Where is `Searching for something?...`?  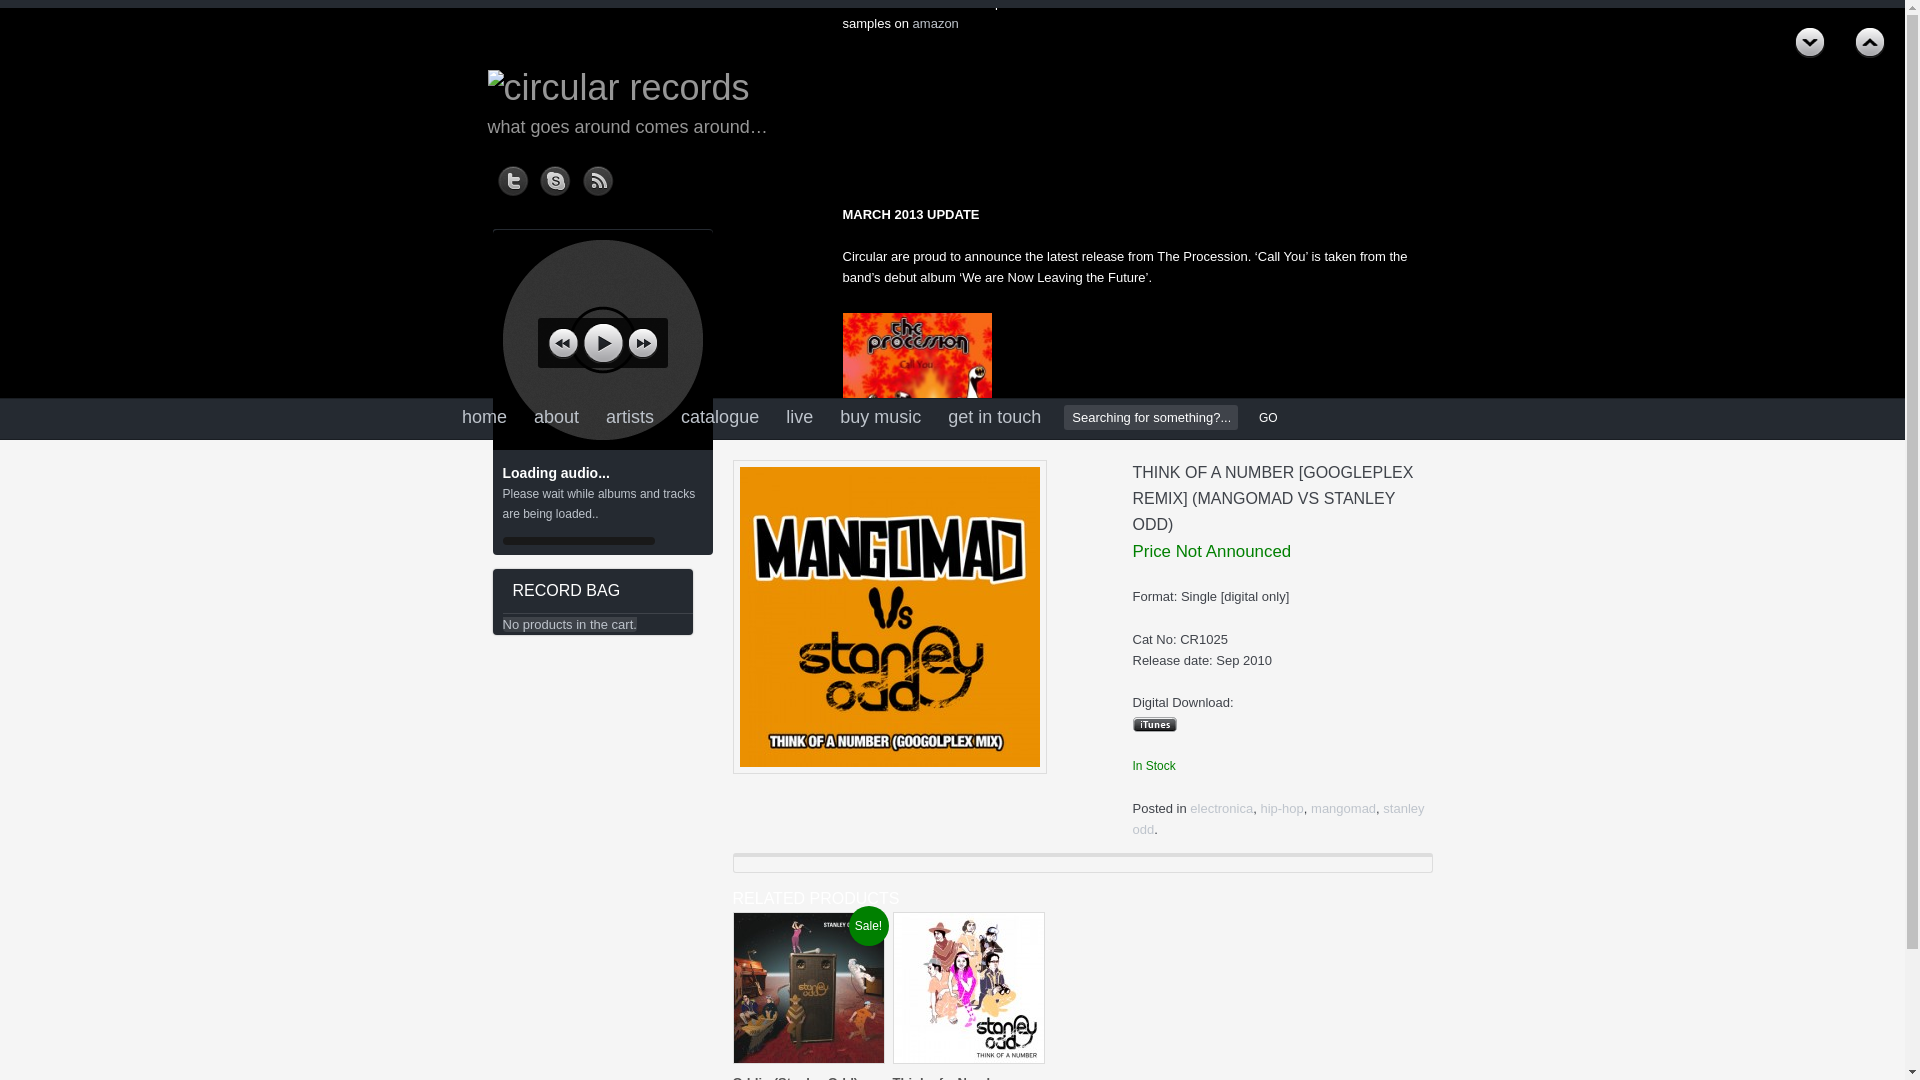
Searching for something?... is located at coordinates (1150, 417).